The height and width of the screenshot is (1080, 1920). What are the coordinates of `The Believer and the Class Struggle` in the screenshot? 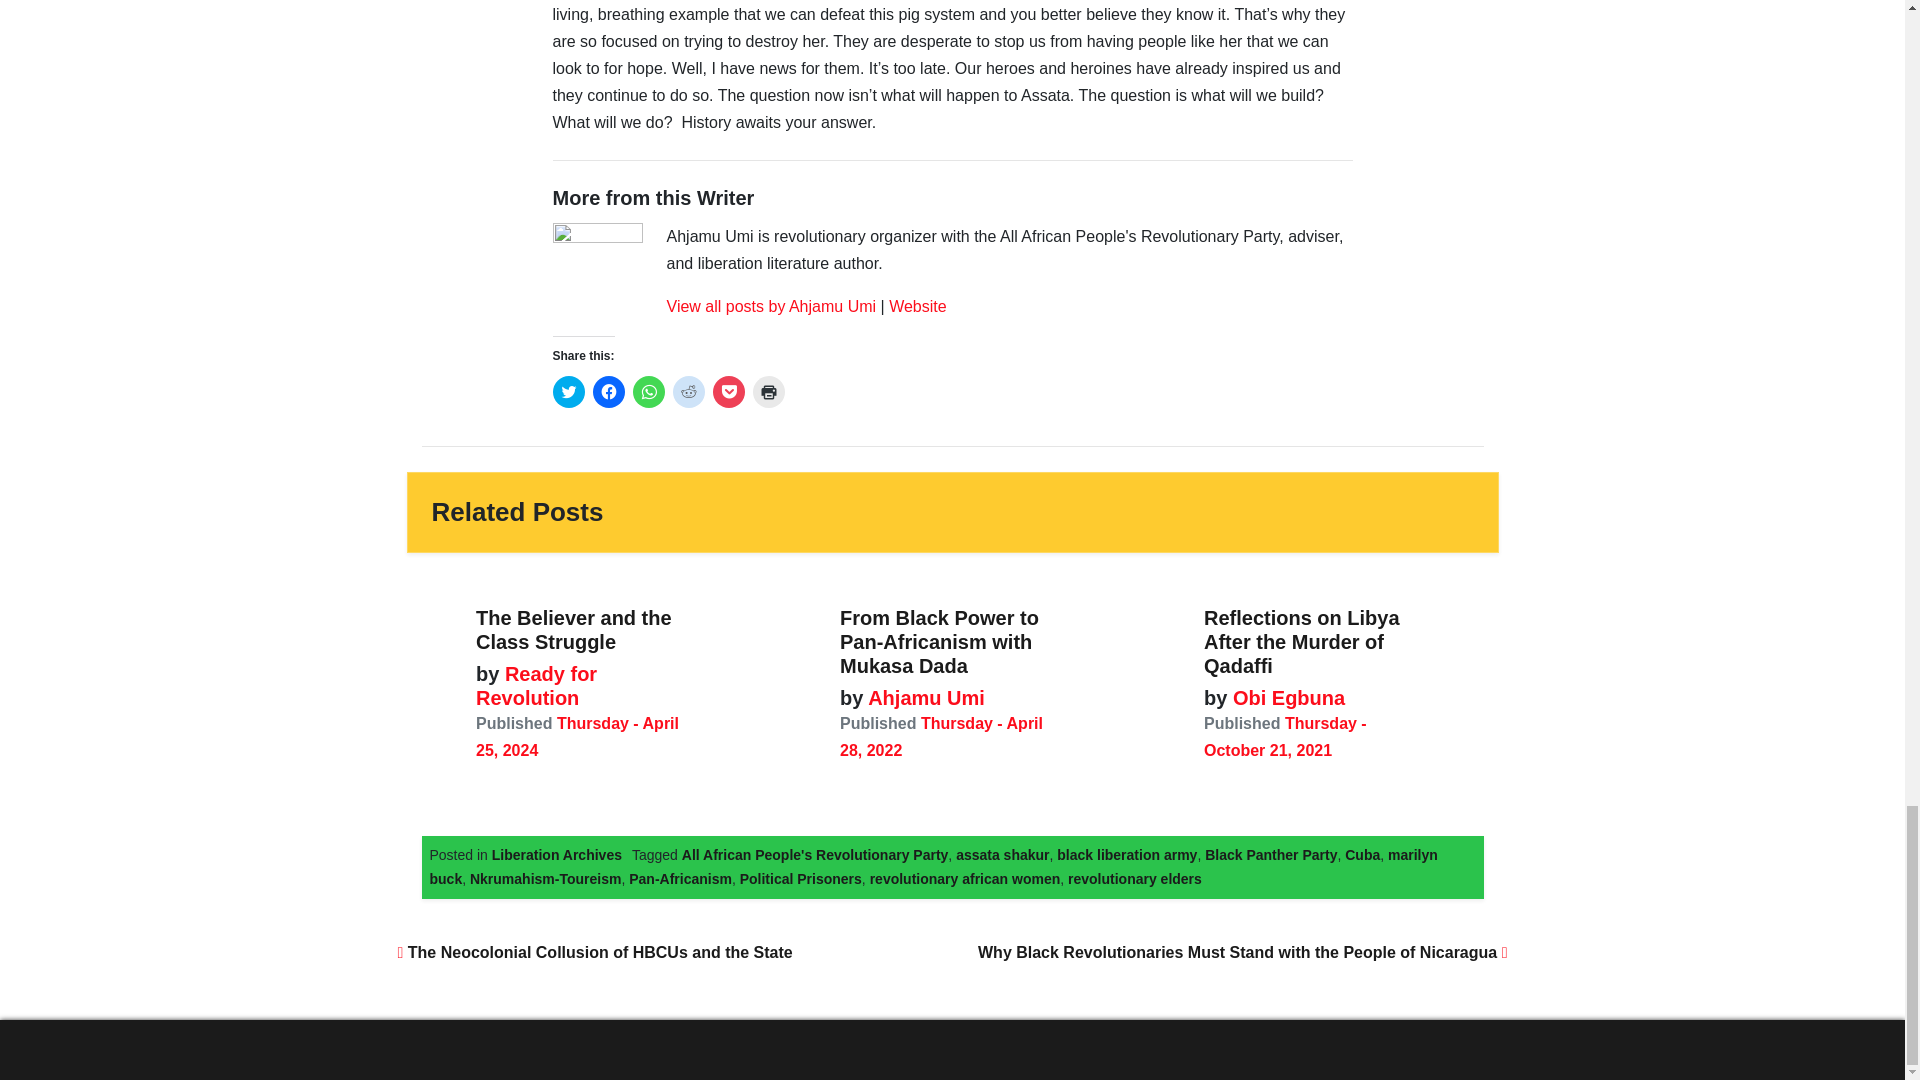 It's located at (574, 630).